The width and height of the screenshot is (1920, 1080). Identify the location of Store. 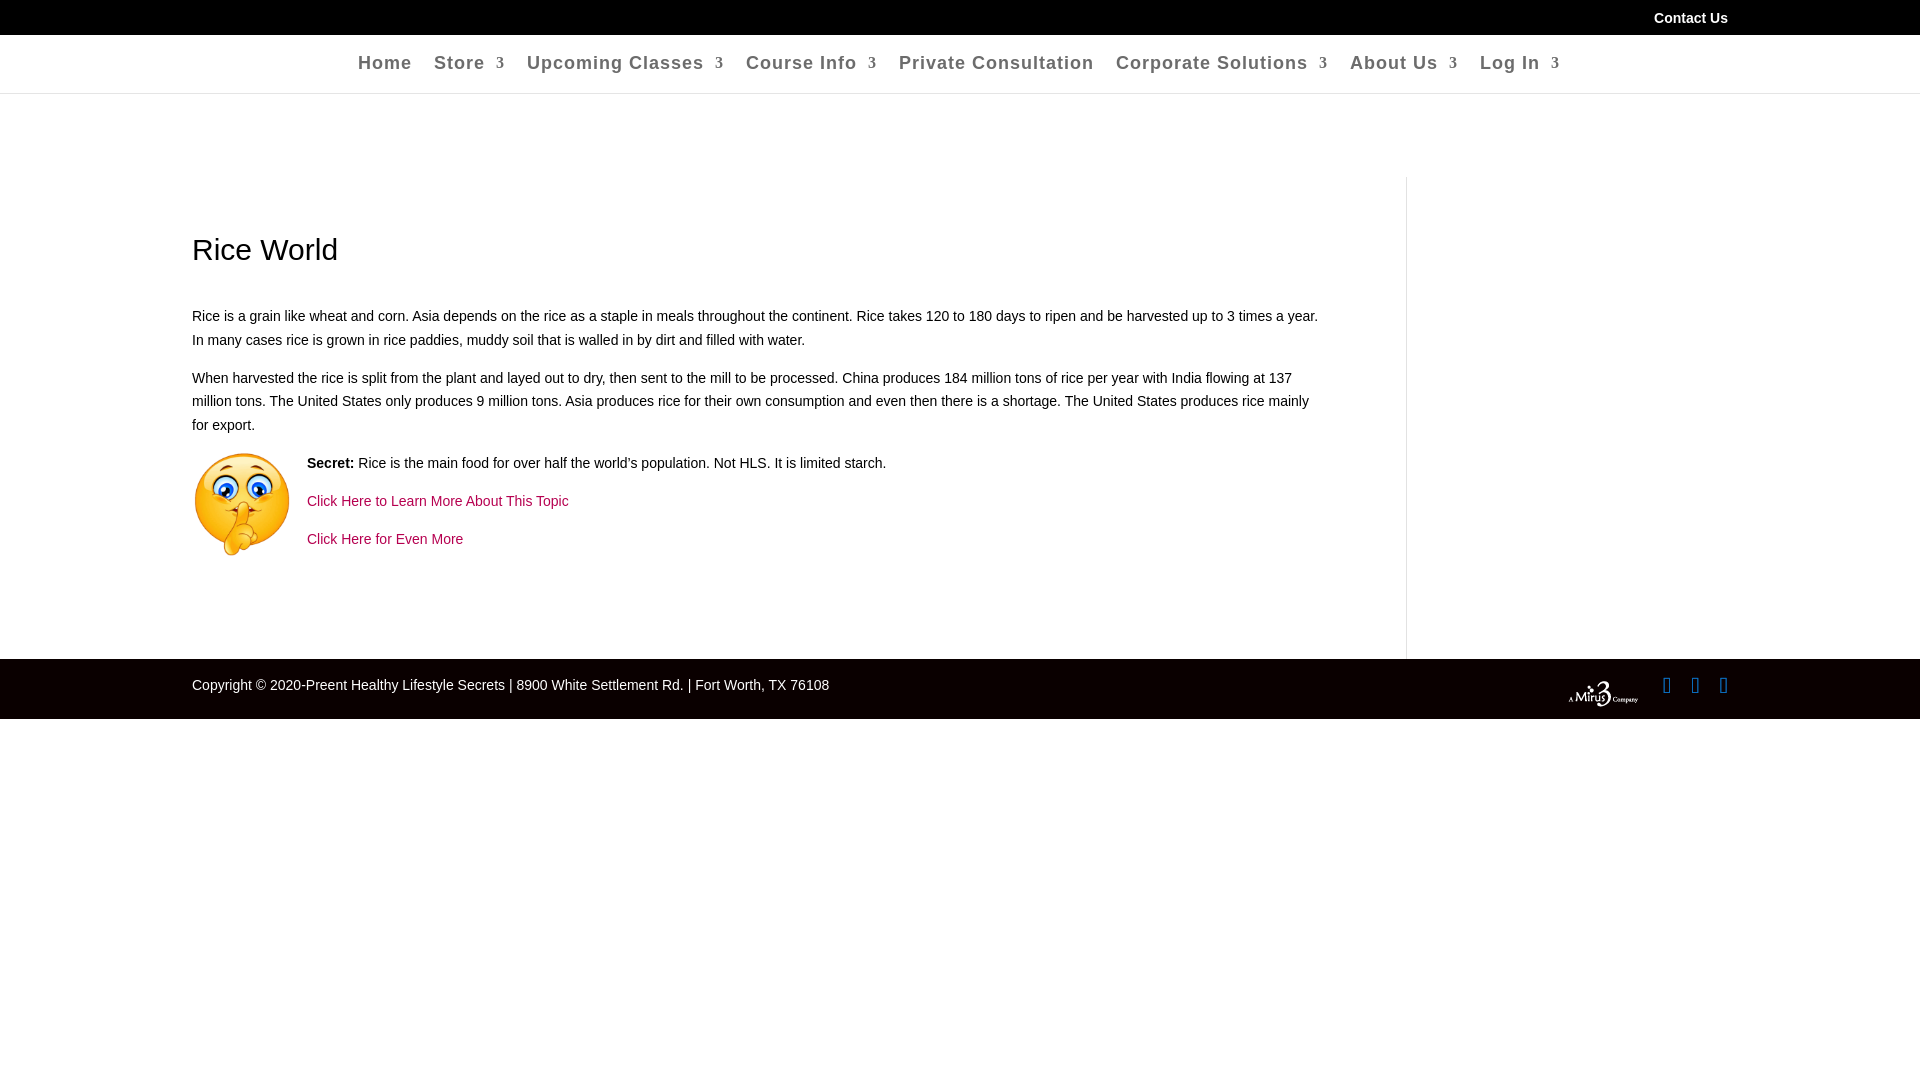
(468, 74).